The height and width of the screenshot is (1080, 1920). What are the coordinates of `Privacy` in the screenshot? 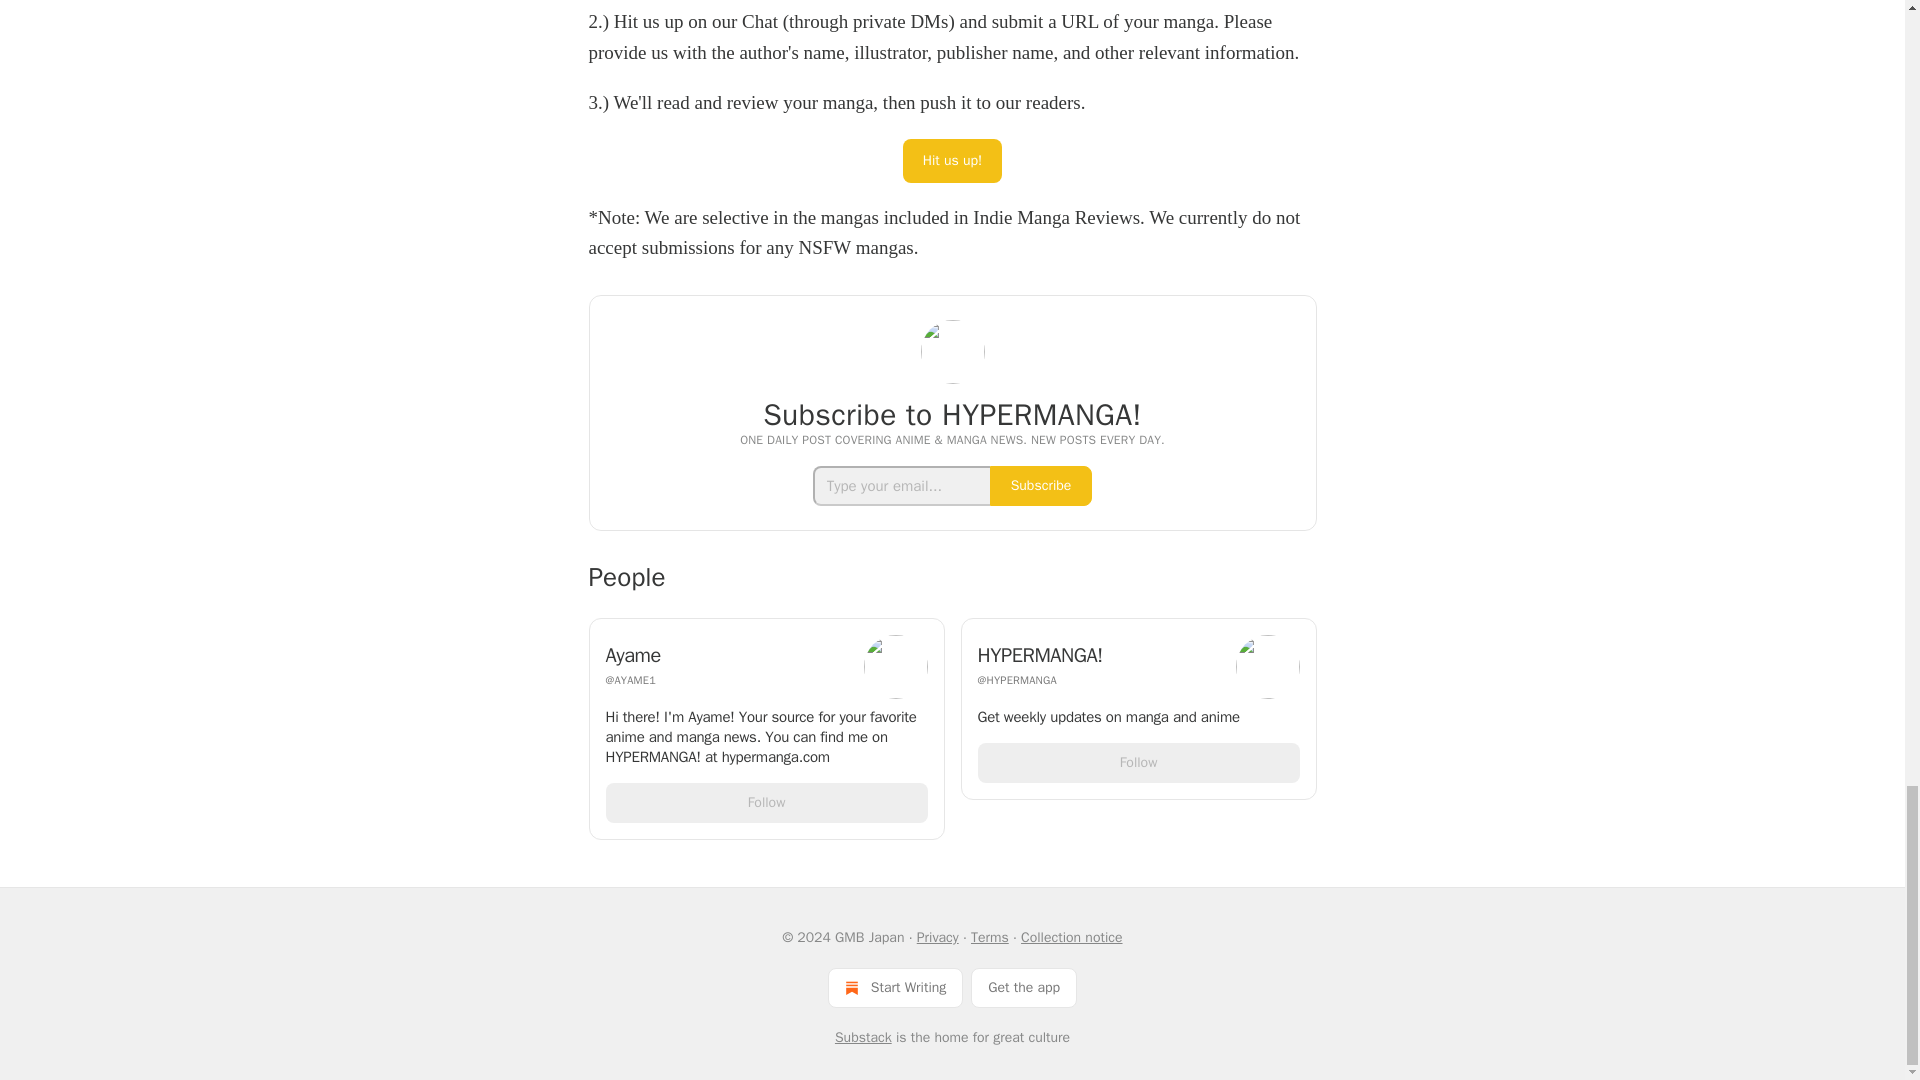 It's located at (938, 937).